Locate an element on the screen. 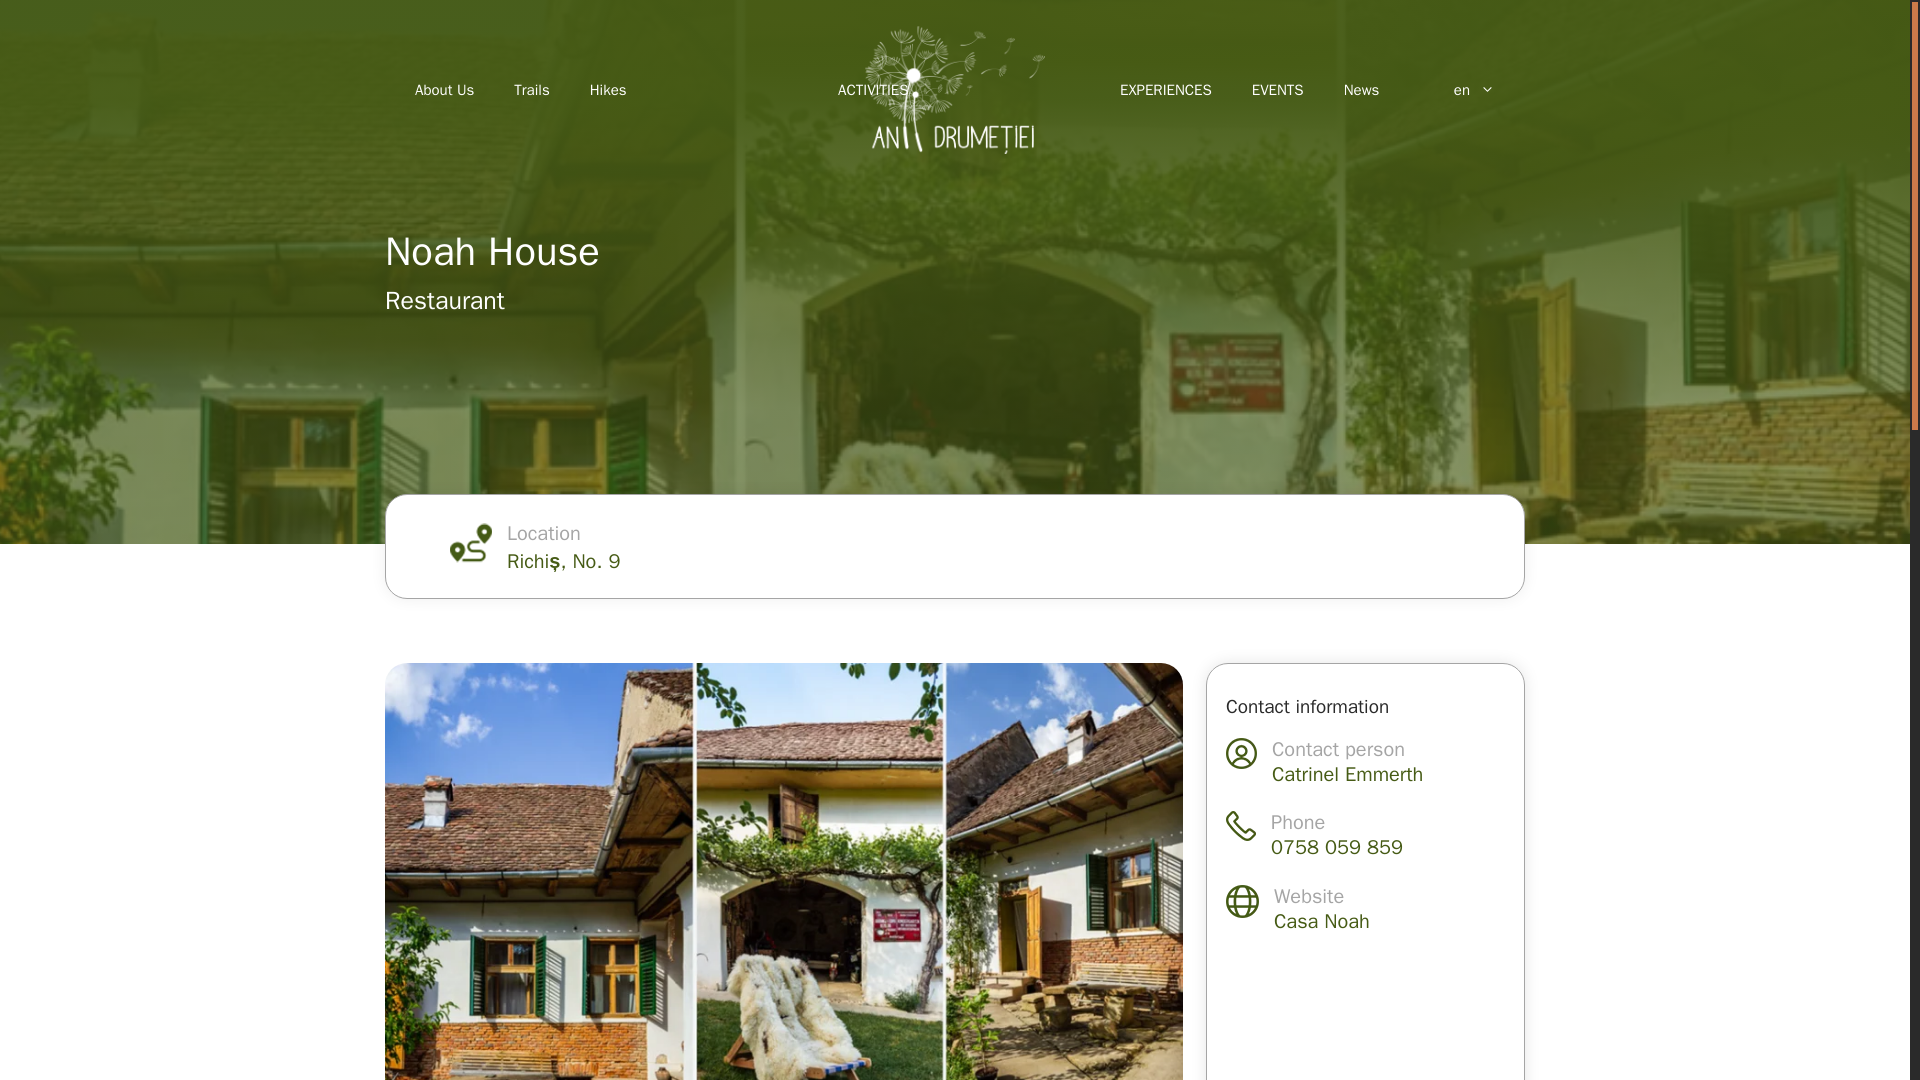  EXPERIENCES is located at coordinates (1166, 90).